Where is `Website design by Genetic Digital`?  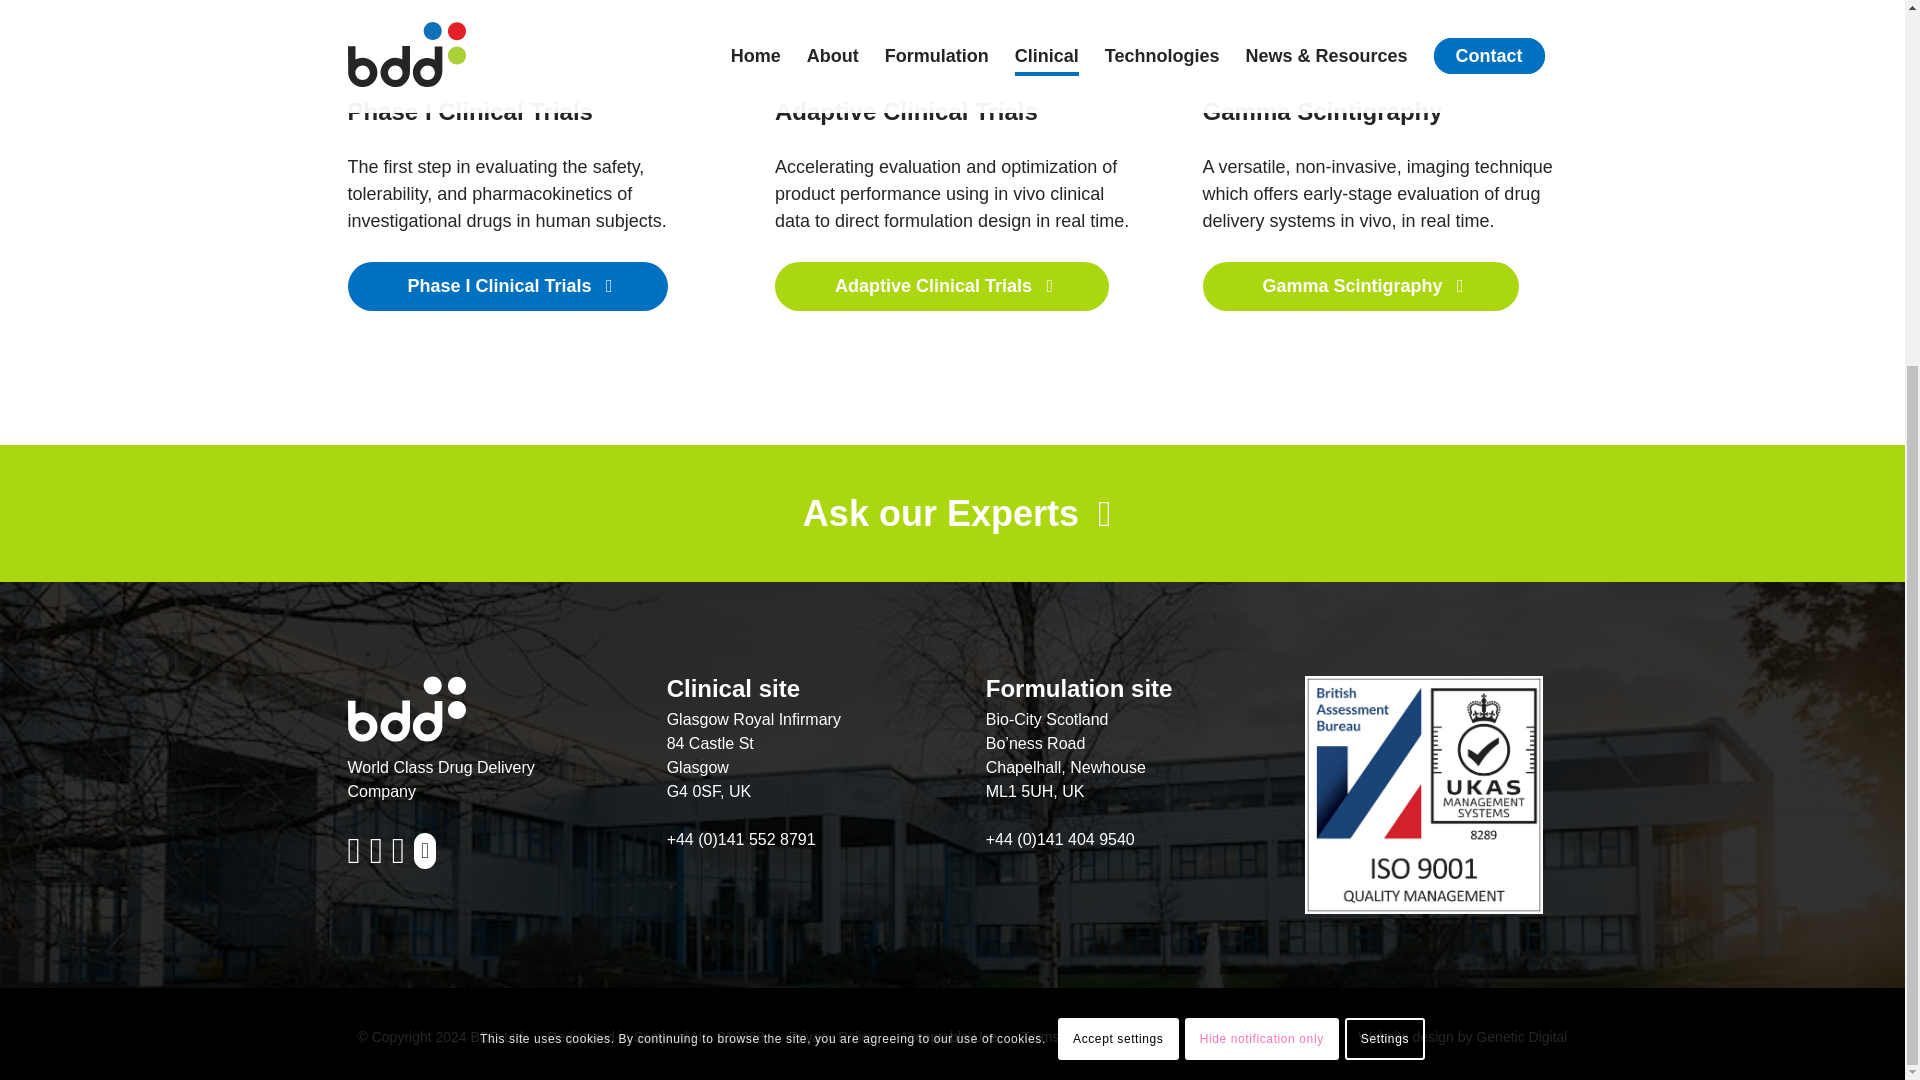
Website design by Genetic Digital is located at coordinates (1452, 1037).